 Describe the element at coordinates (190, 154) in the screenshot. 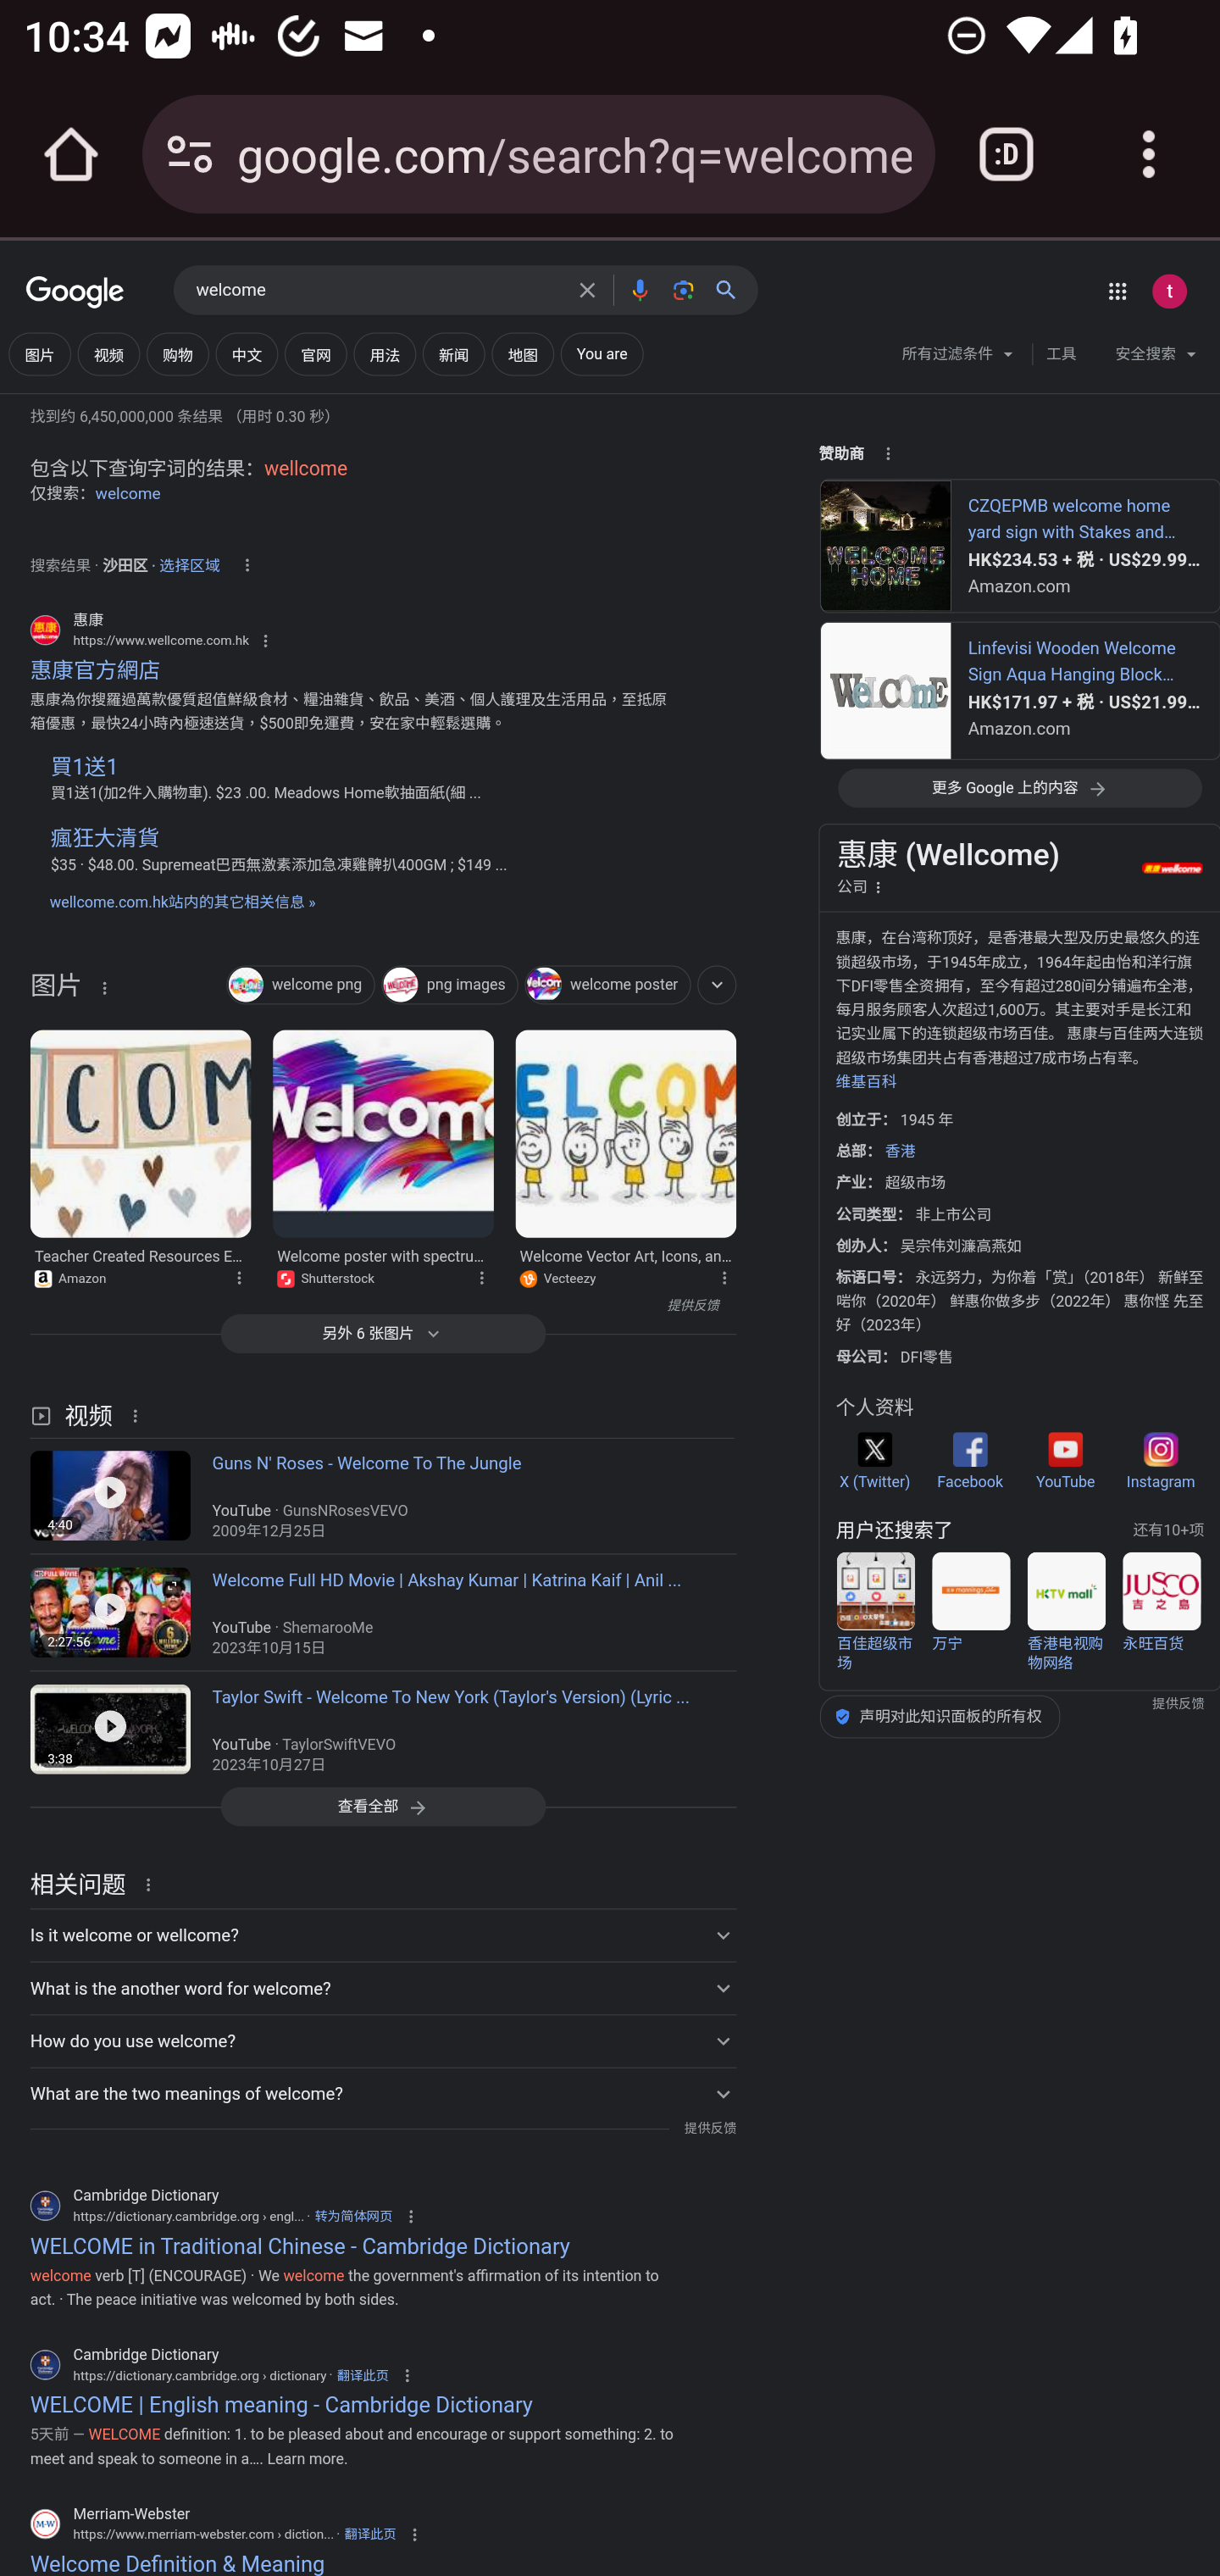

I see `Connection is secure` at that location.